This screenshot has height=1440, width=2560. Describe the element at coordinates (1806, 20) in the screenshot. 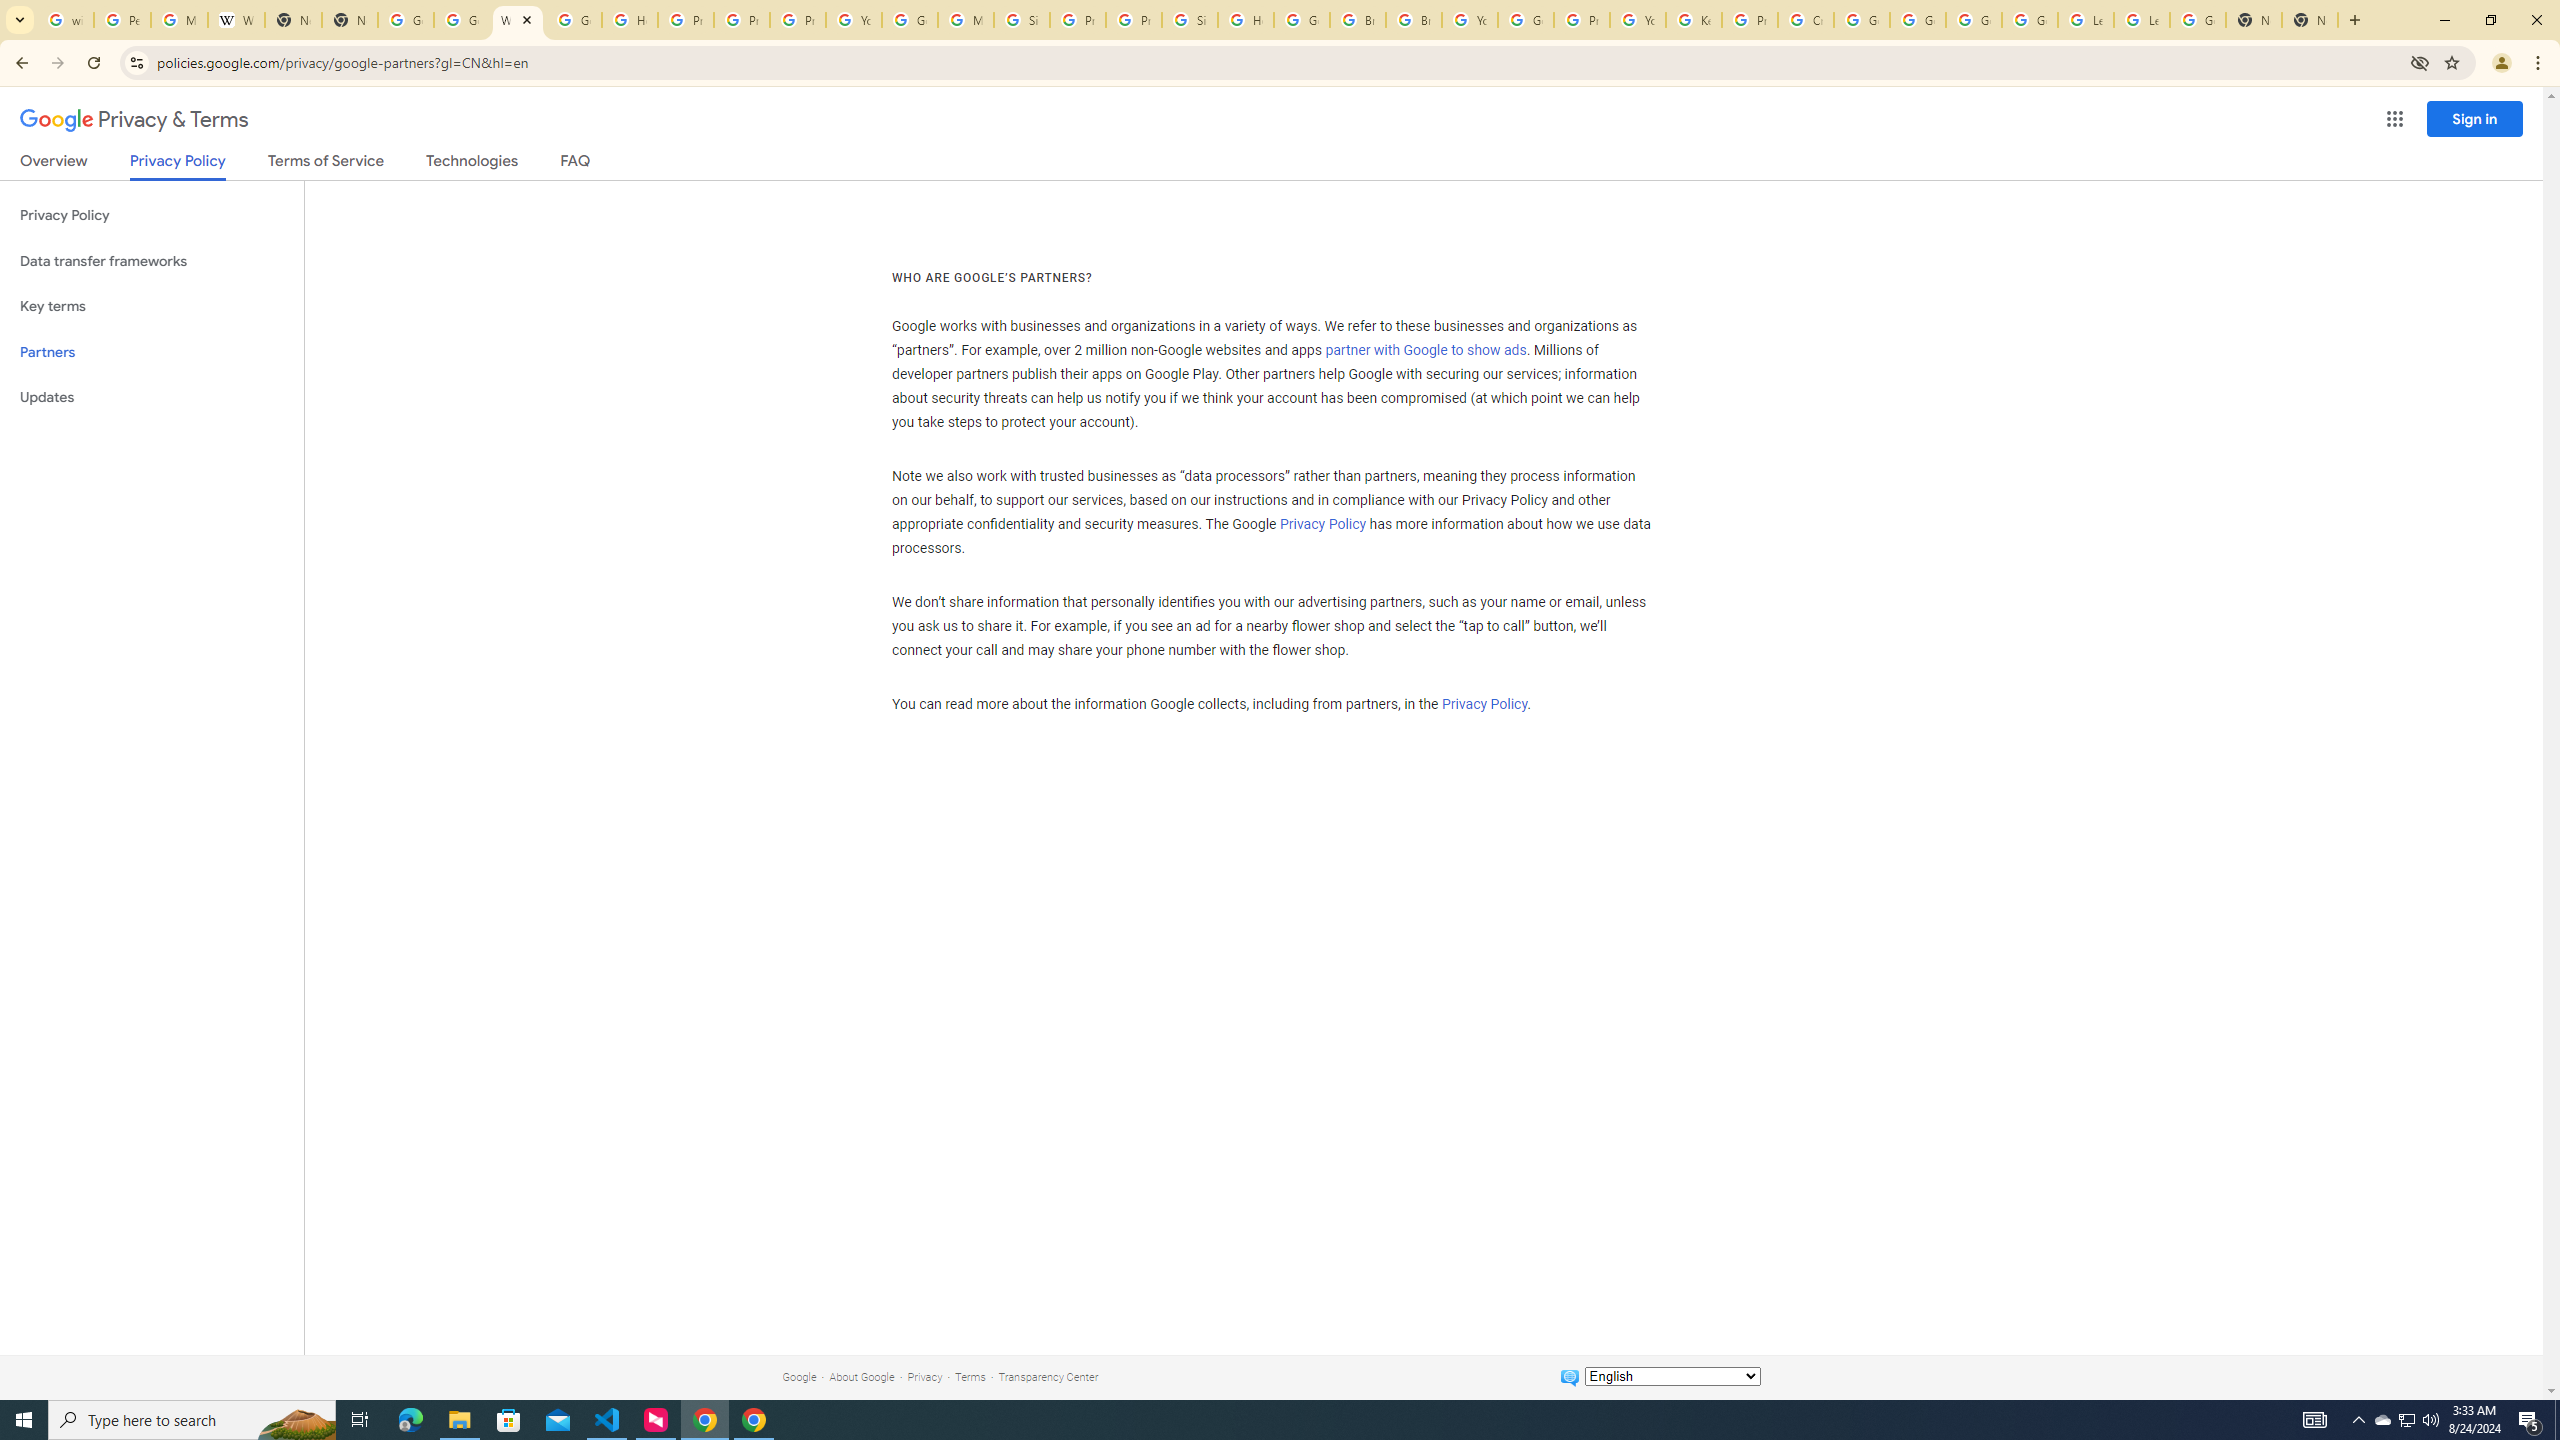

I see `Create your Google Account` at that location.